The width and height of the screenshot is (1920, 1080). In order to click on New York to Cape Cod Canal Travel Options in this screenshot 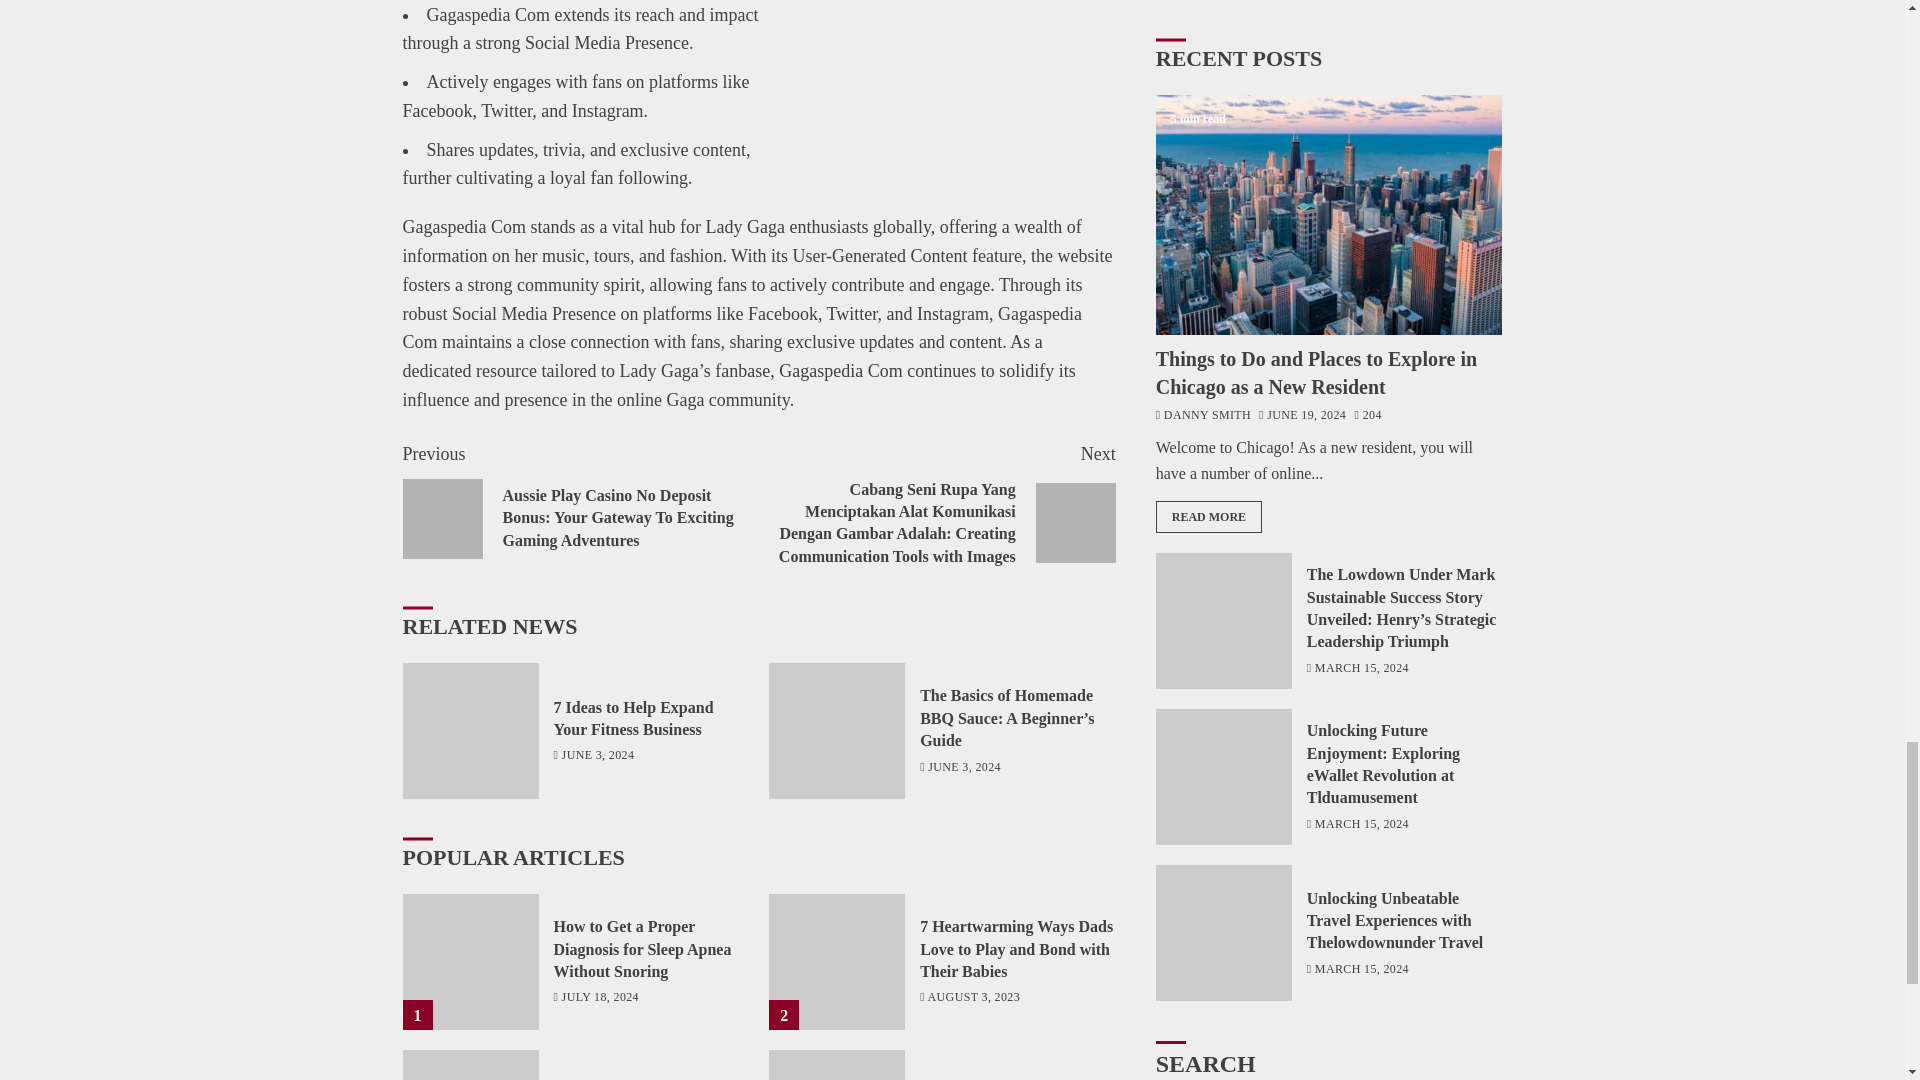, I will do `click(836, 1064)`.